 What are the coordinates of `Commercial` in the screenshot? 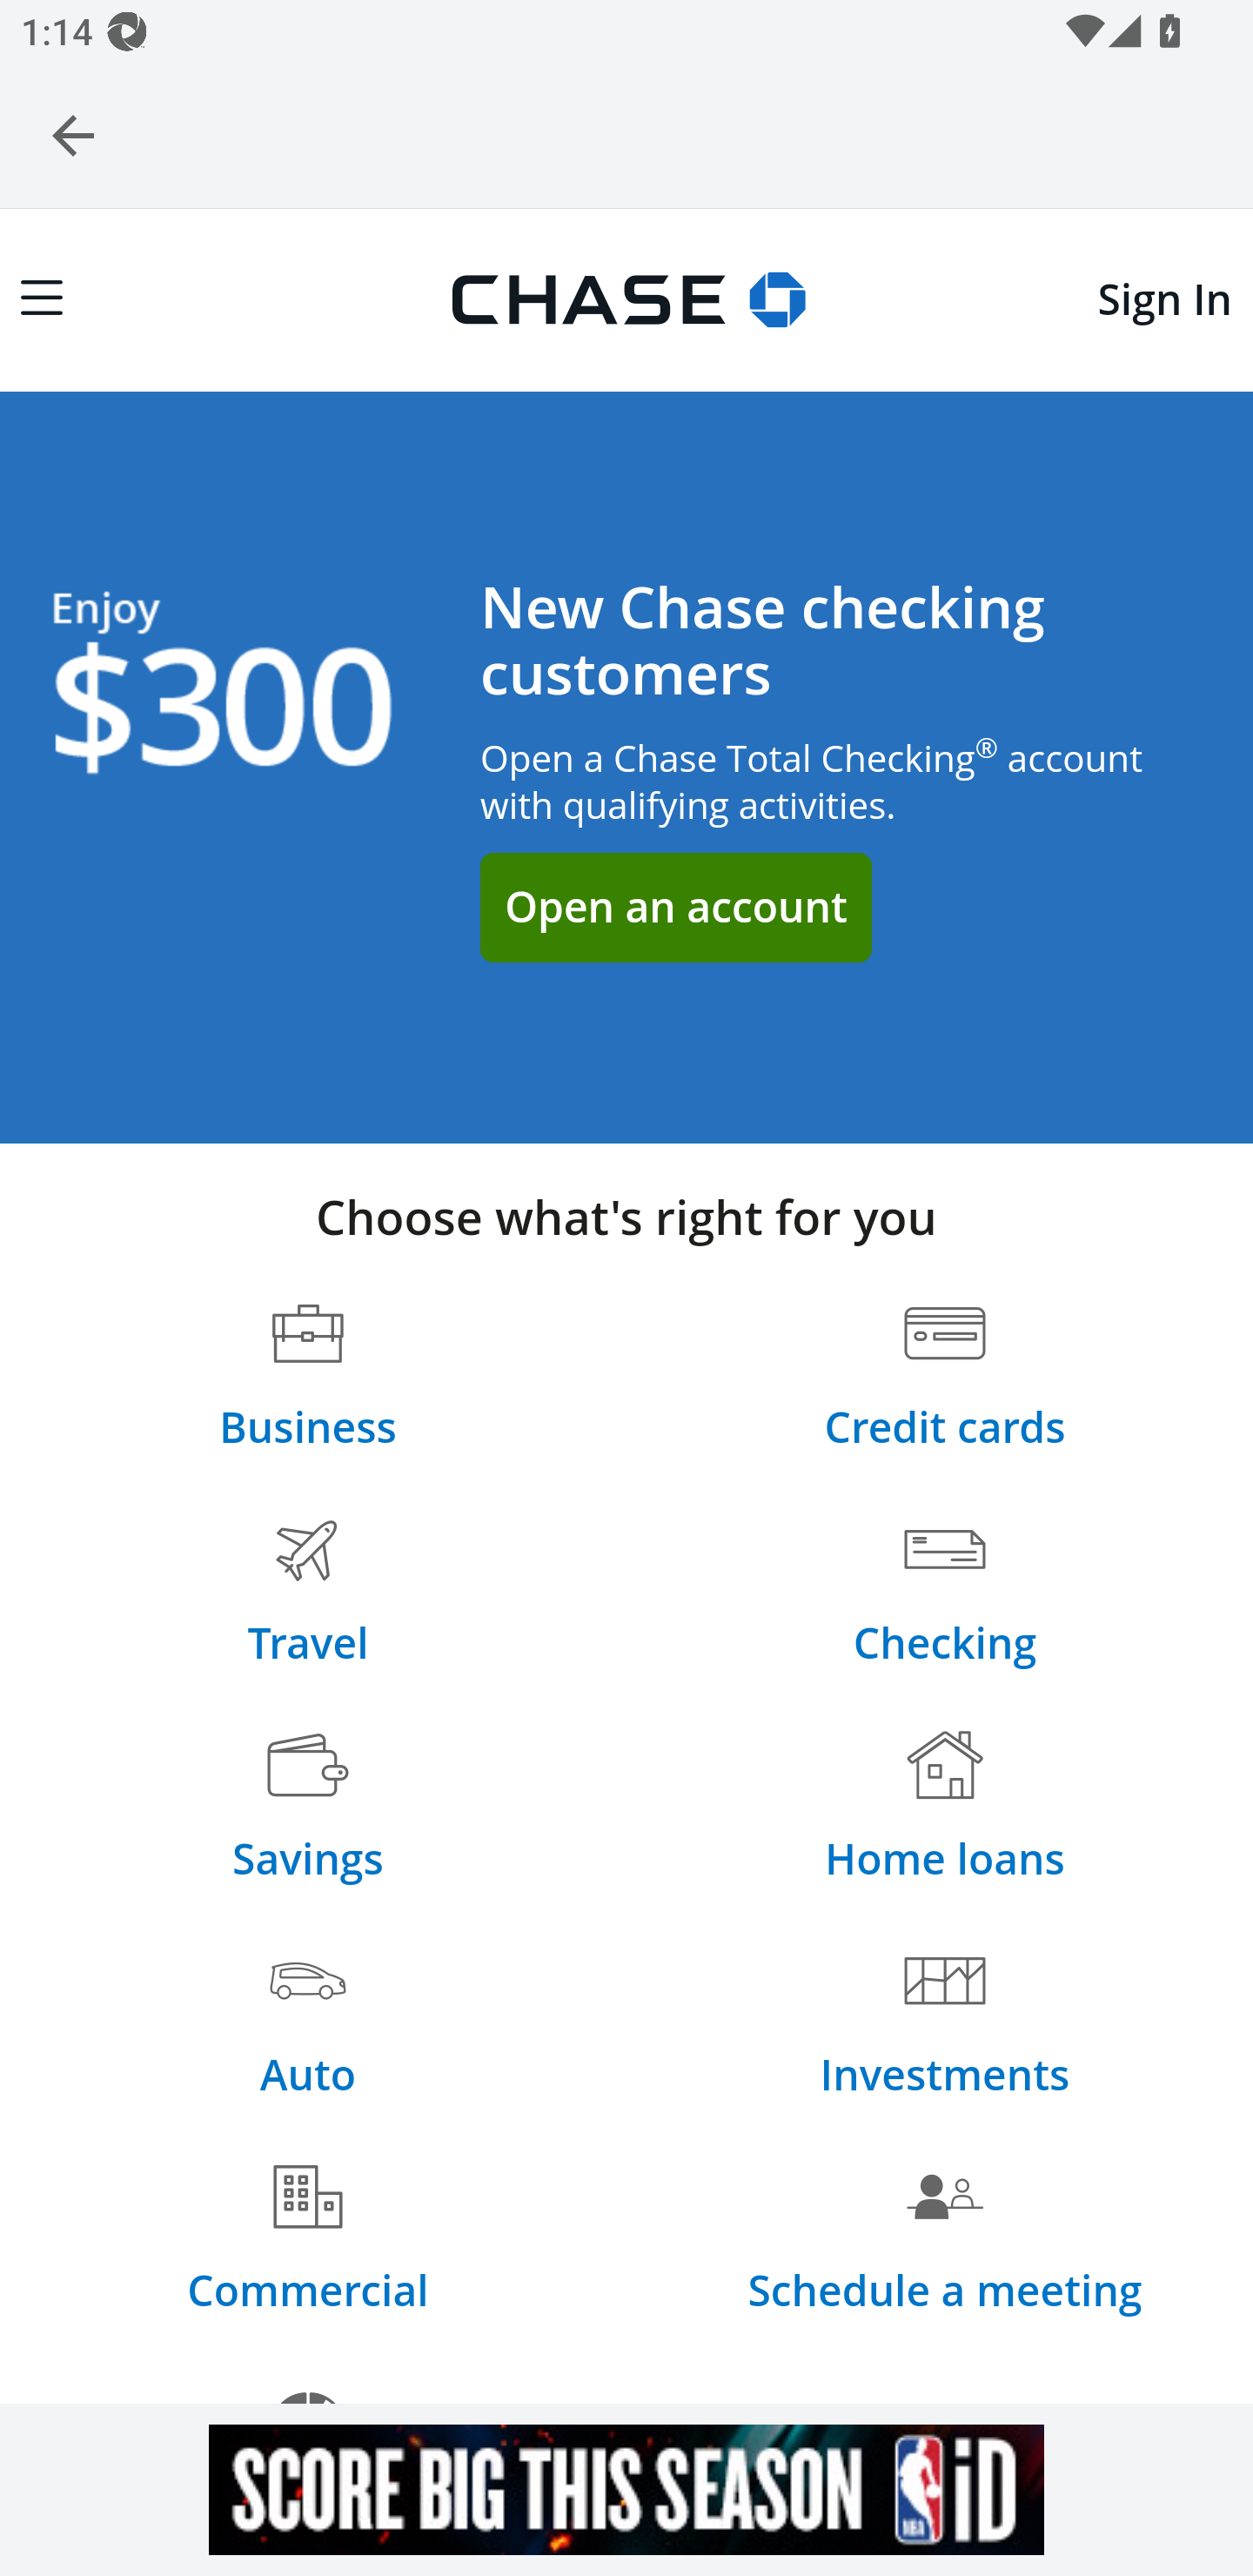 It's located at (308, 2240).